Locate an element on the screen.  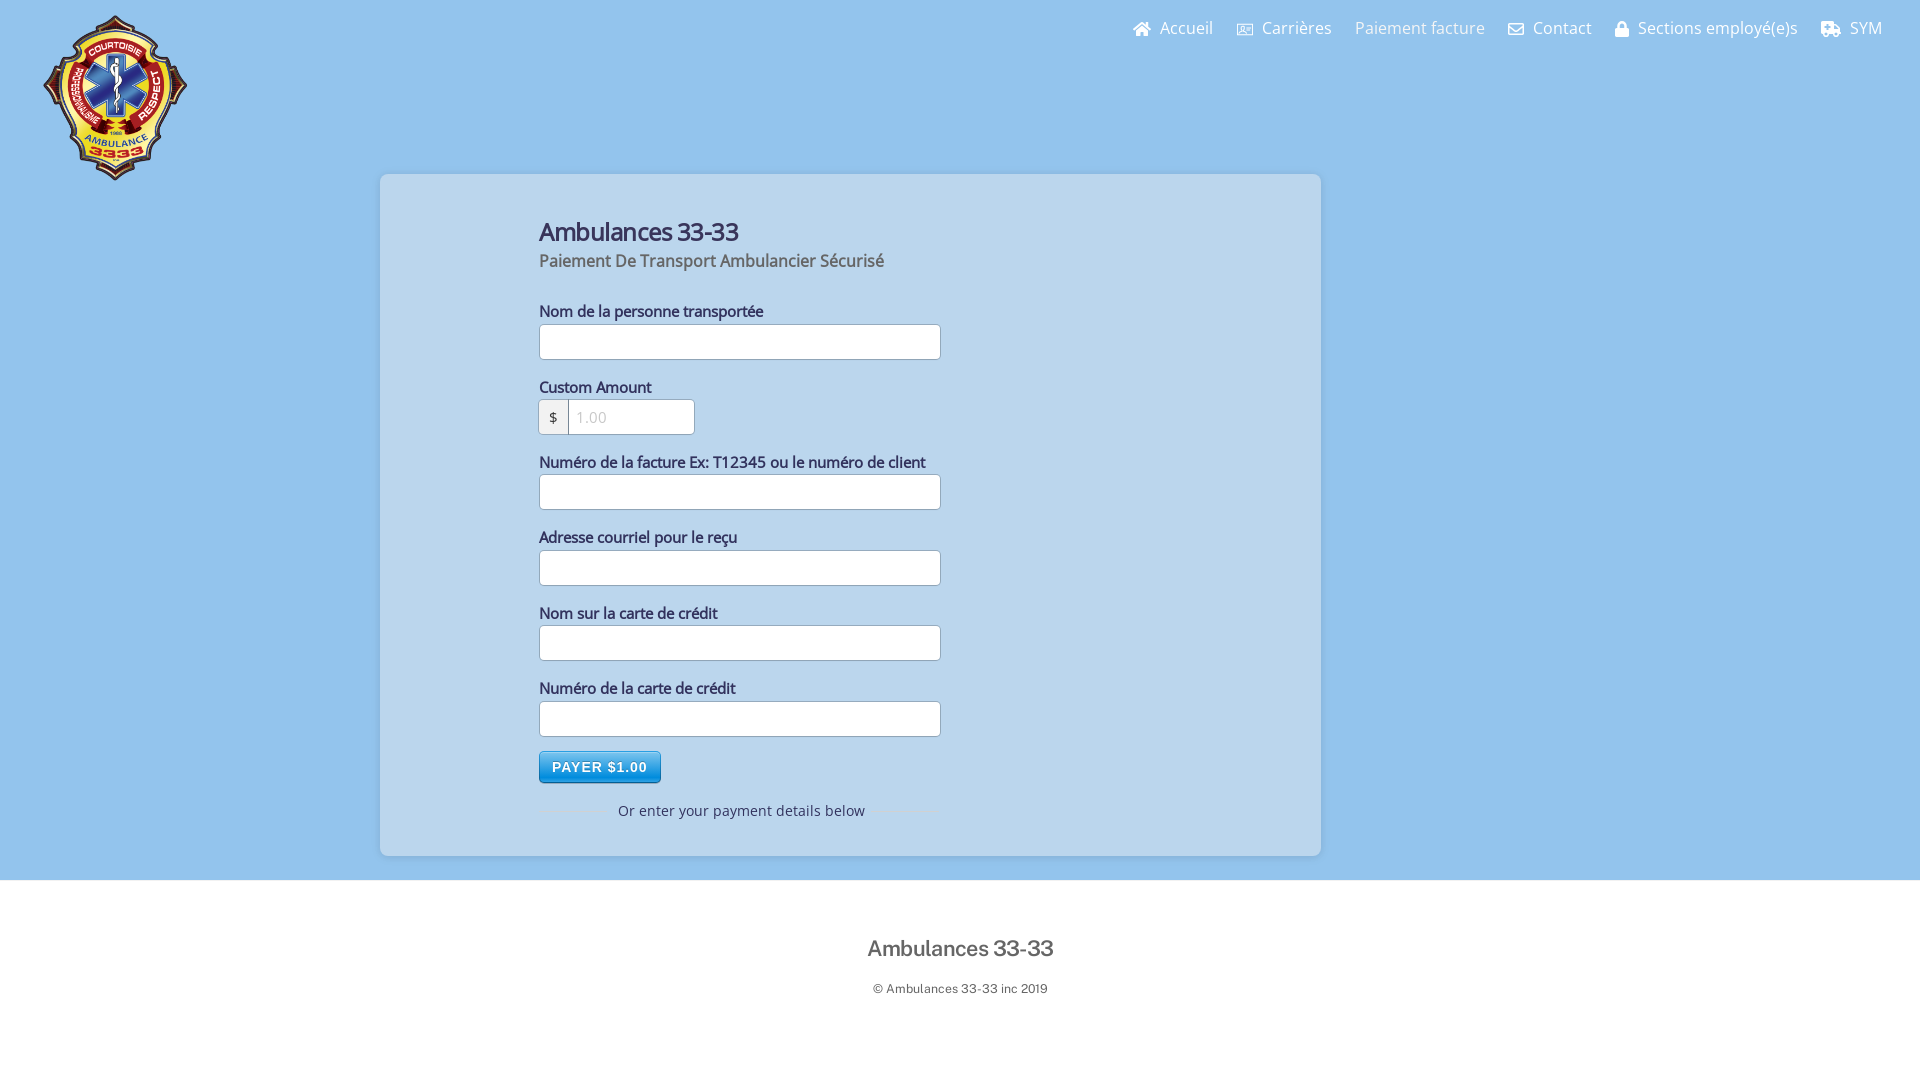
Ambulances 33-33 is located at coordinates (116, 175).